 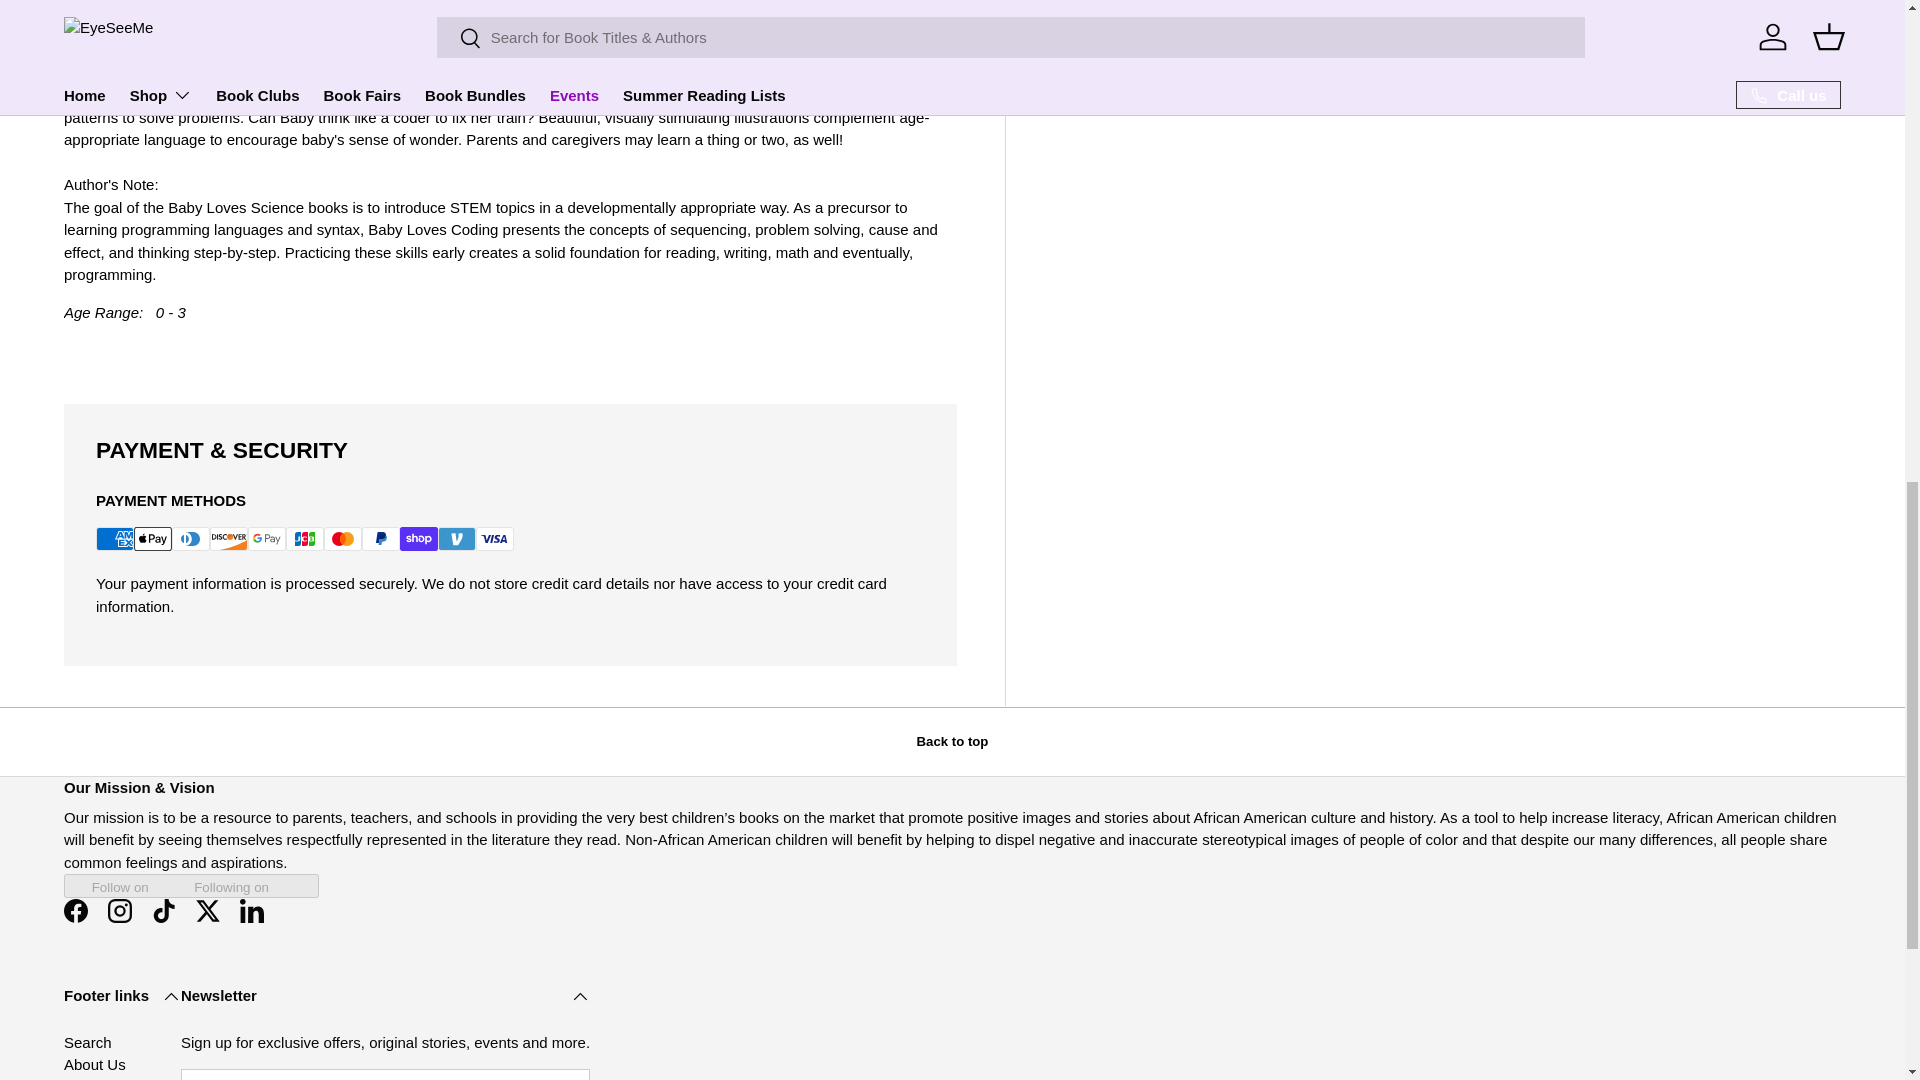 What do you see at coordinates (153, 538) in the screenshot?
I see `Apple Pay` at bounding box center [153, 538].